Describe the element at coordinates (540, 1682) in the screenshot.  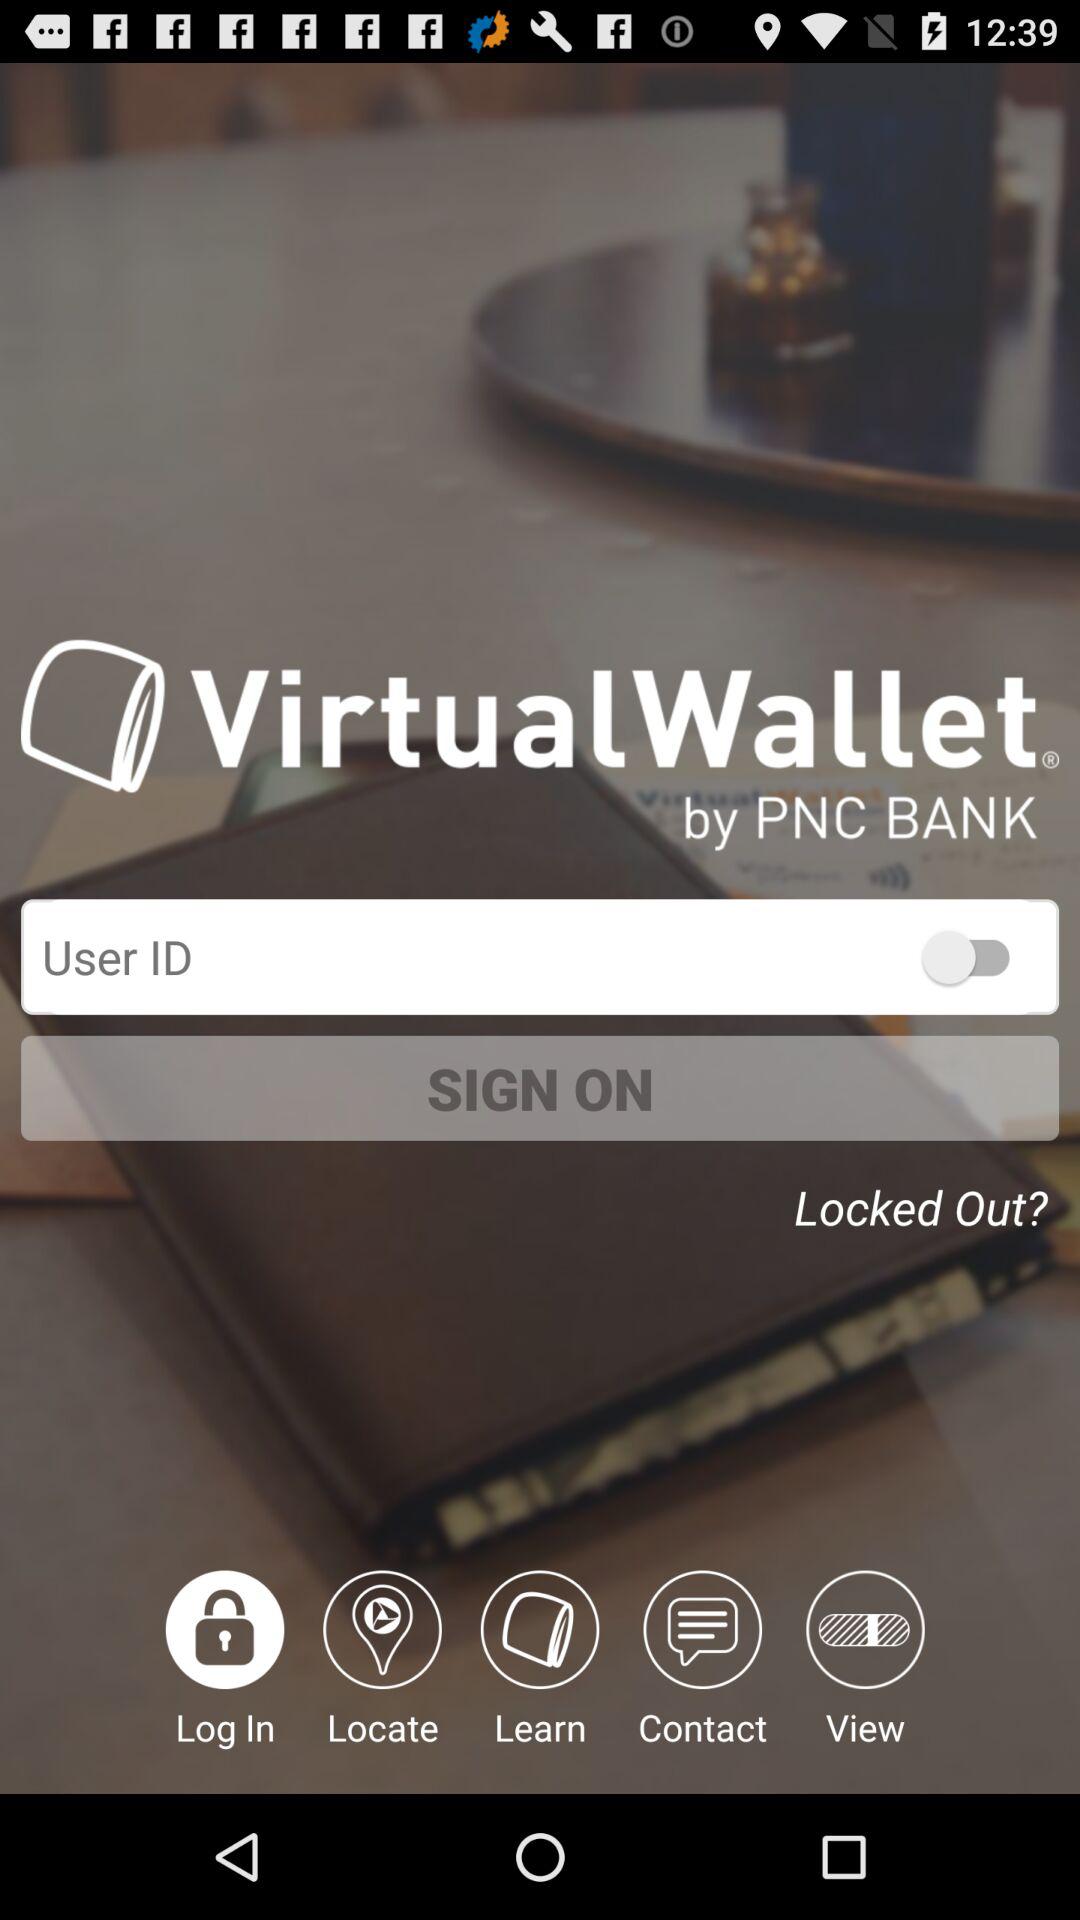
I see `press the icon below sign on item` at that location.